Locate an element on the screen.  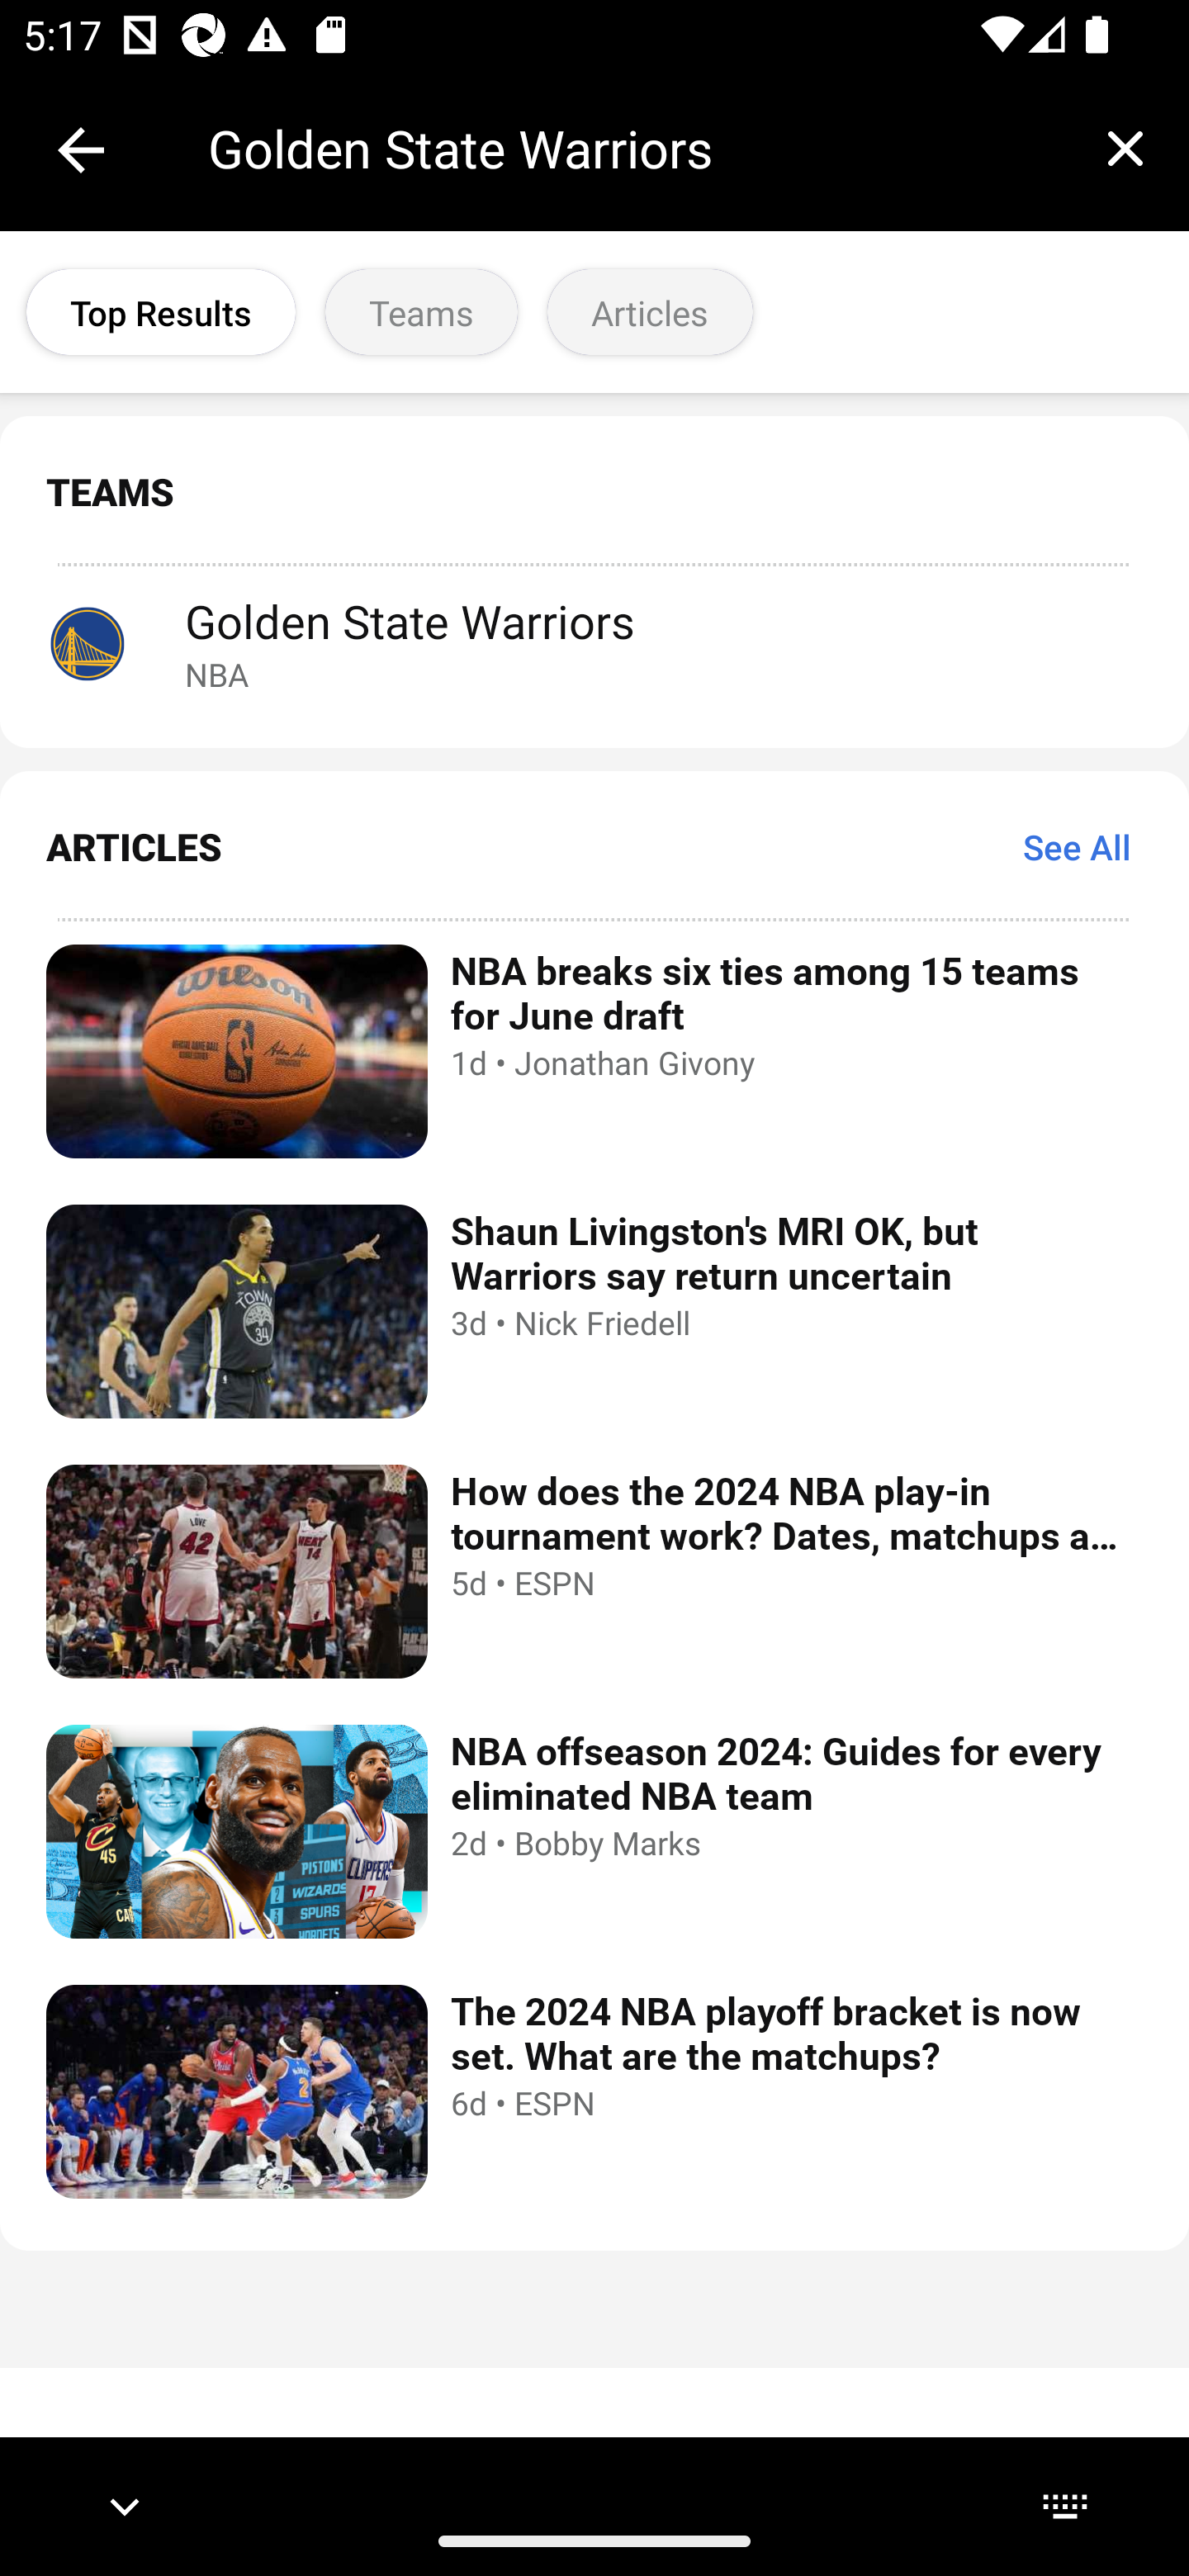
Top Results is located at coordinates (160, 312).